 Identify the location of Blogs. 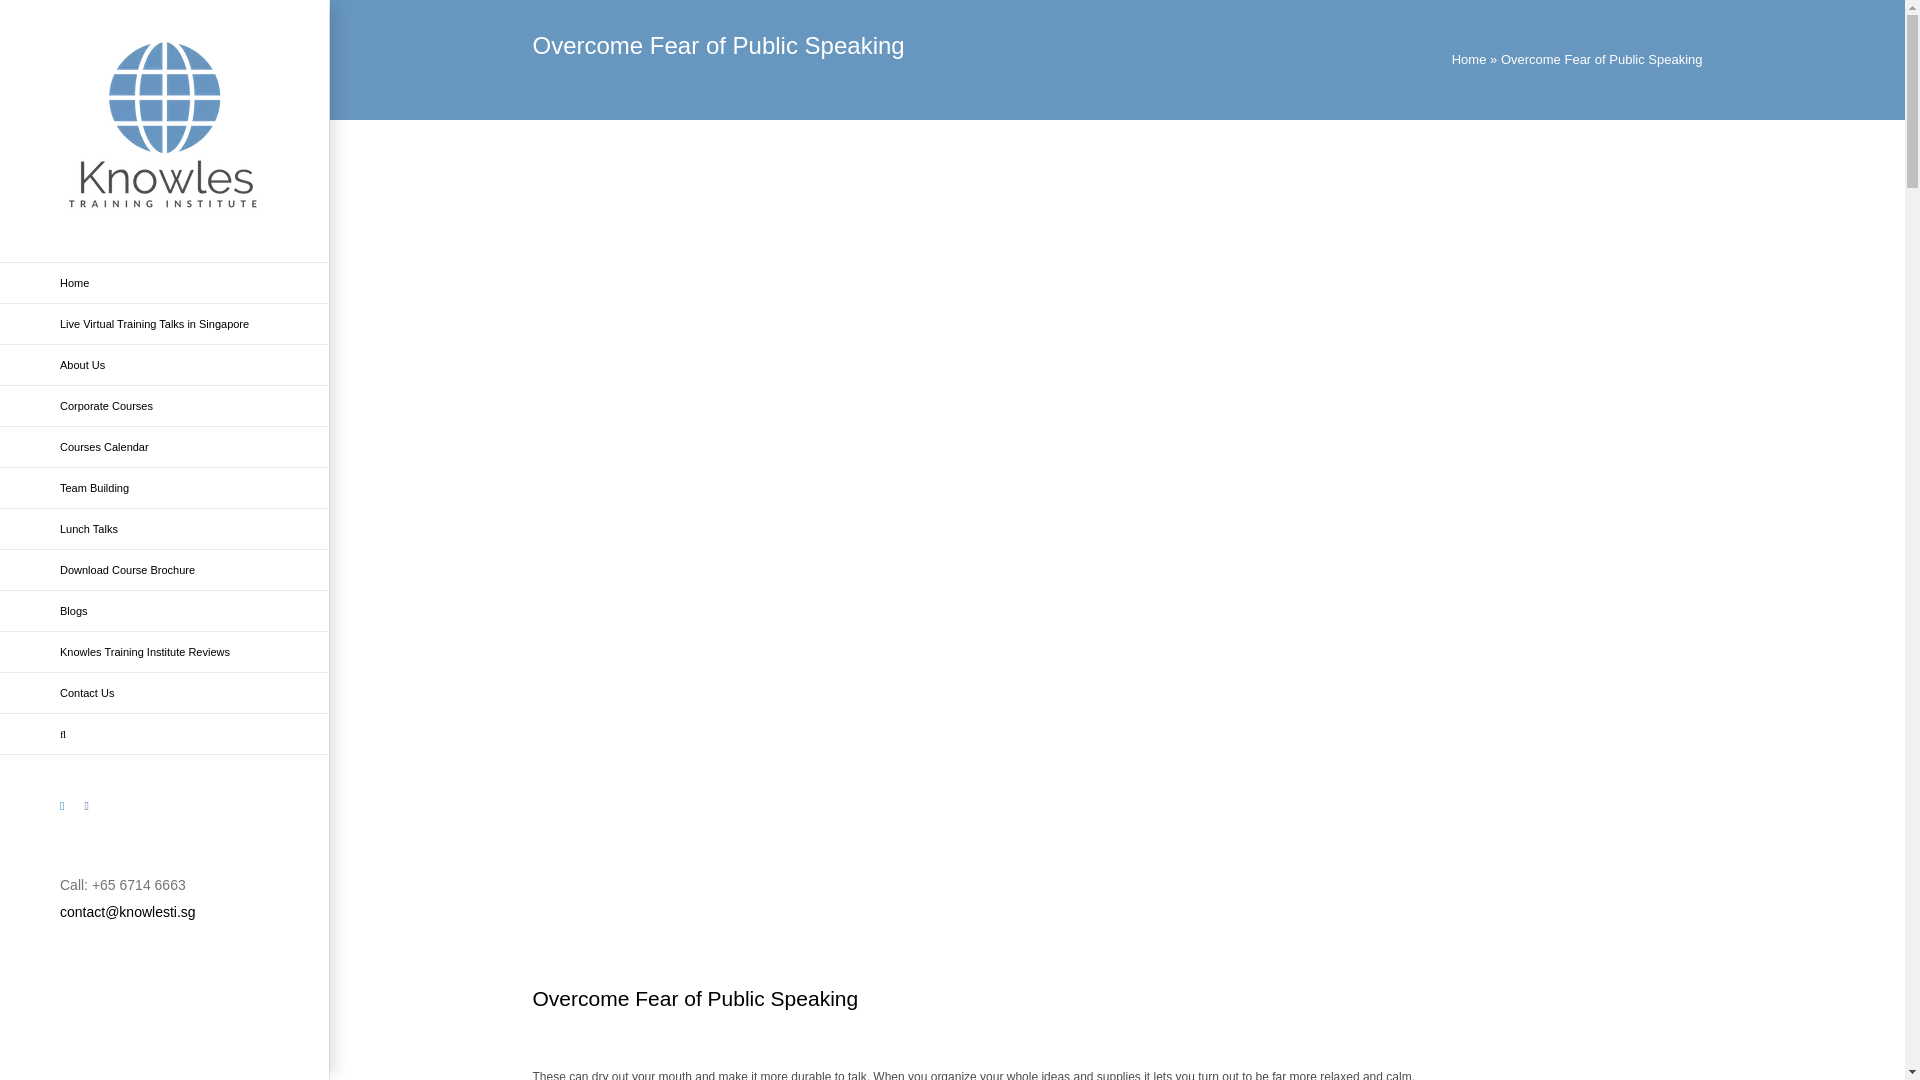
(165, 610).